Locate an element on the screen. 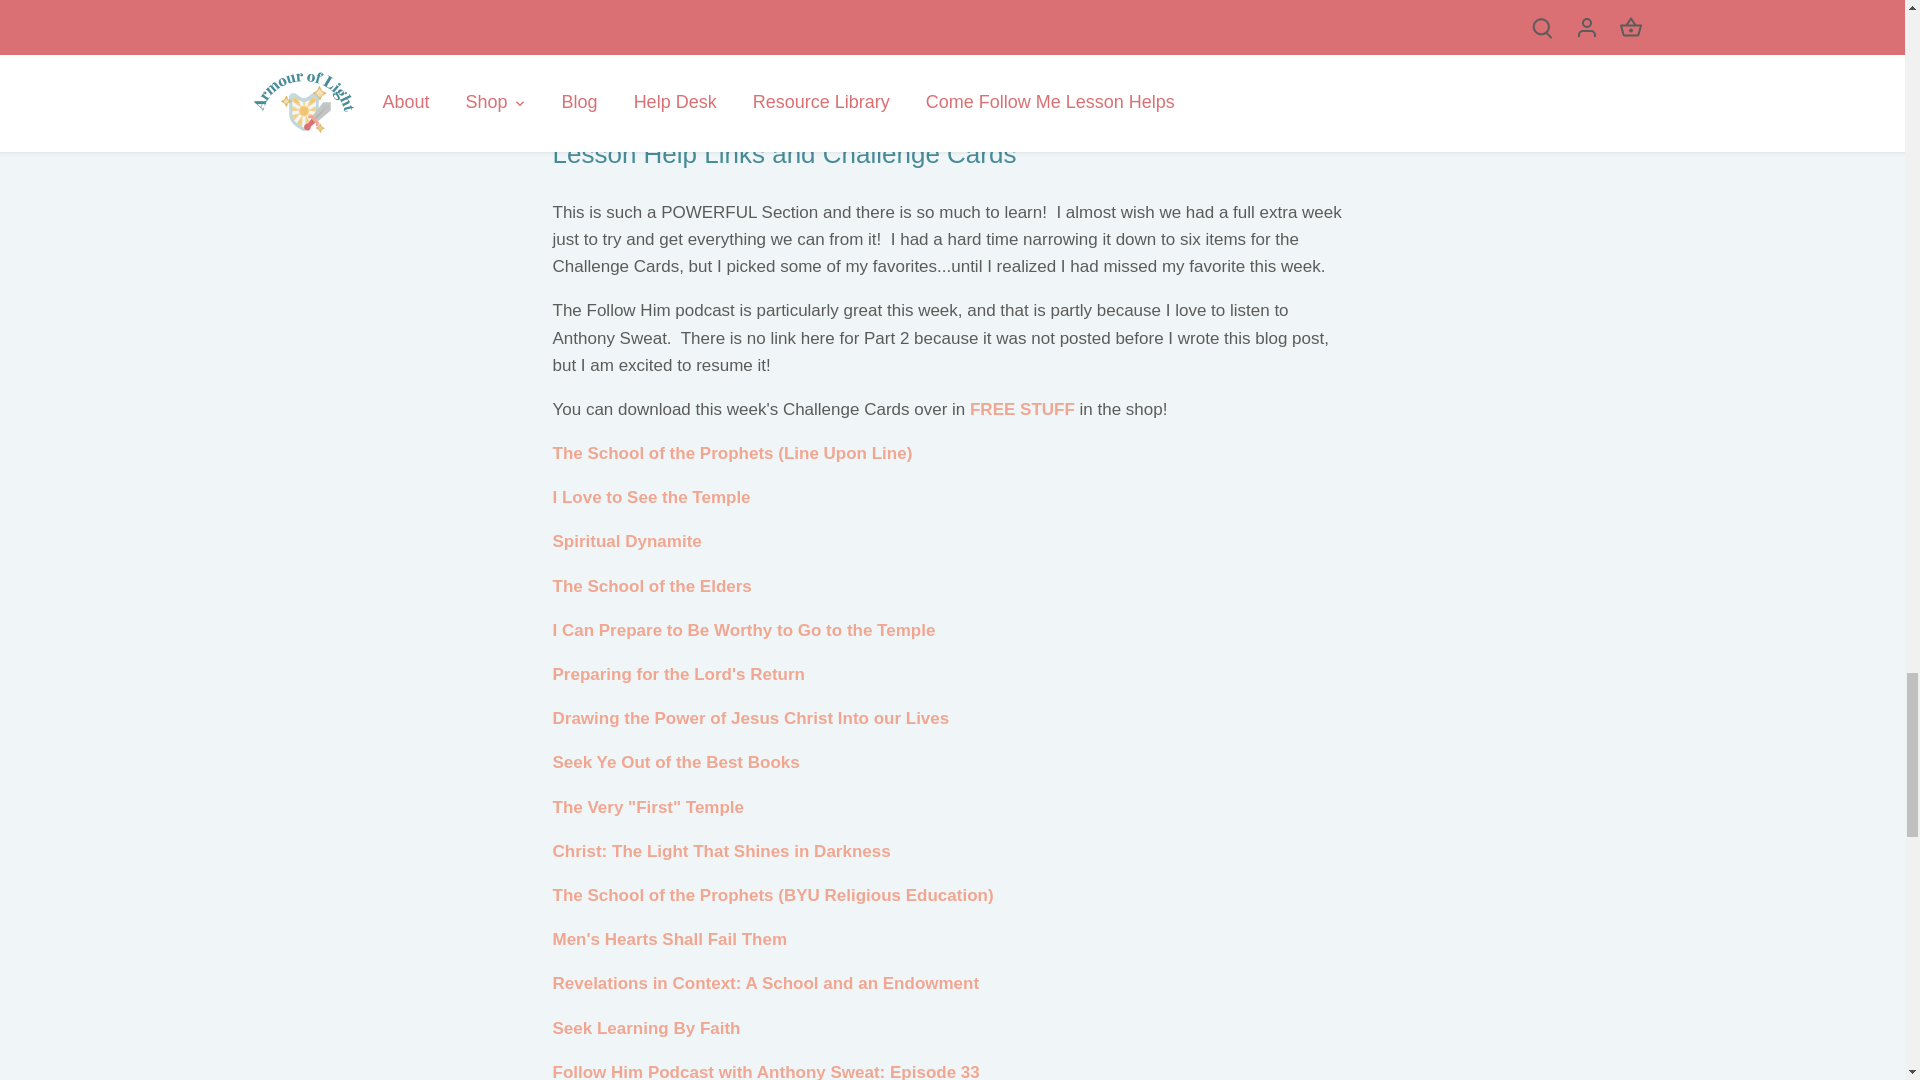 Image resolution: width=1920 pixels, height=1080 pixels. I Can Prepare to Be Worthy to Go to the Temple is located at coordinates (744, 630).